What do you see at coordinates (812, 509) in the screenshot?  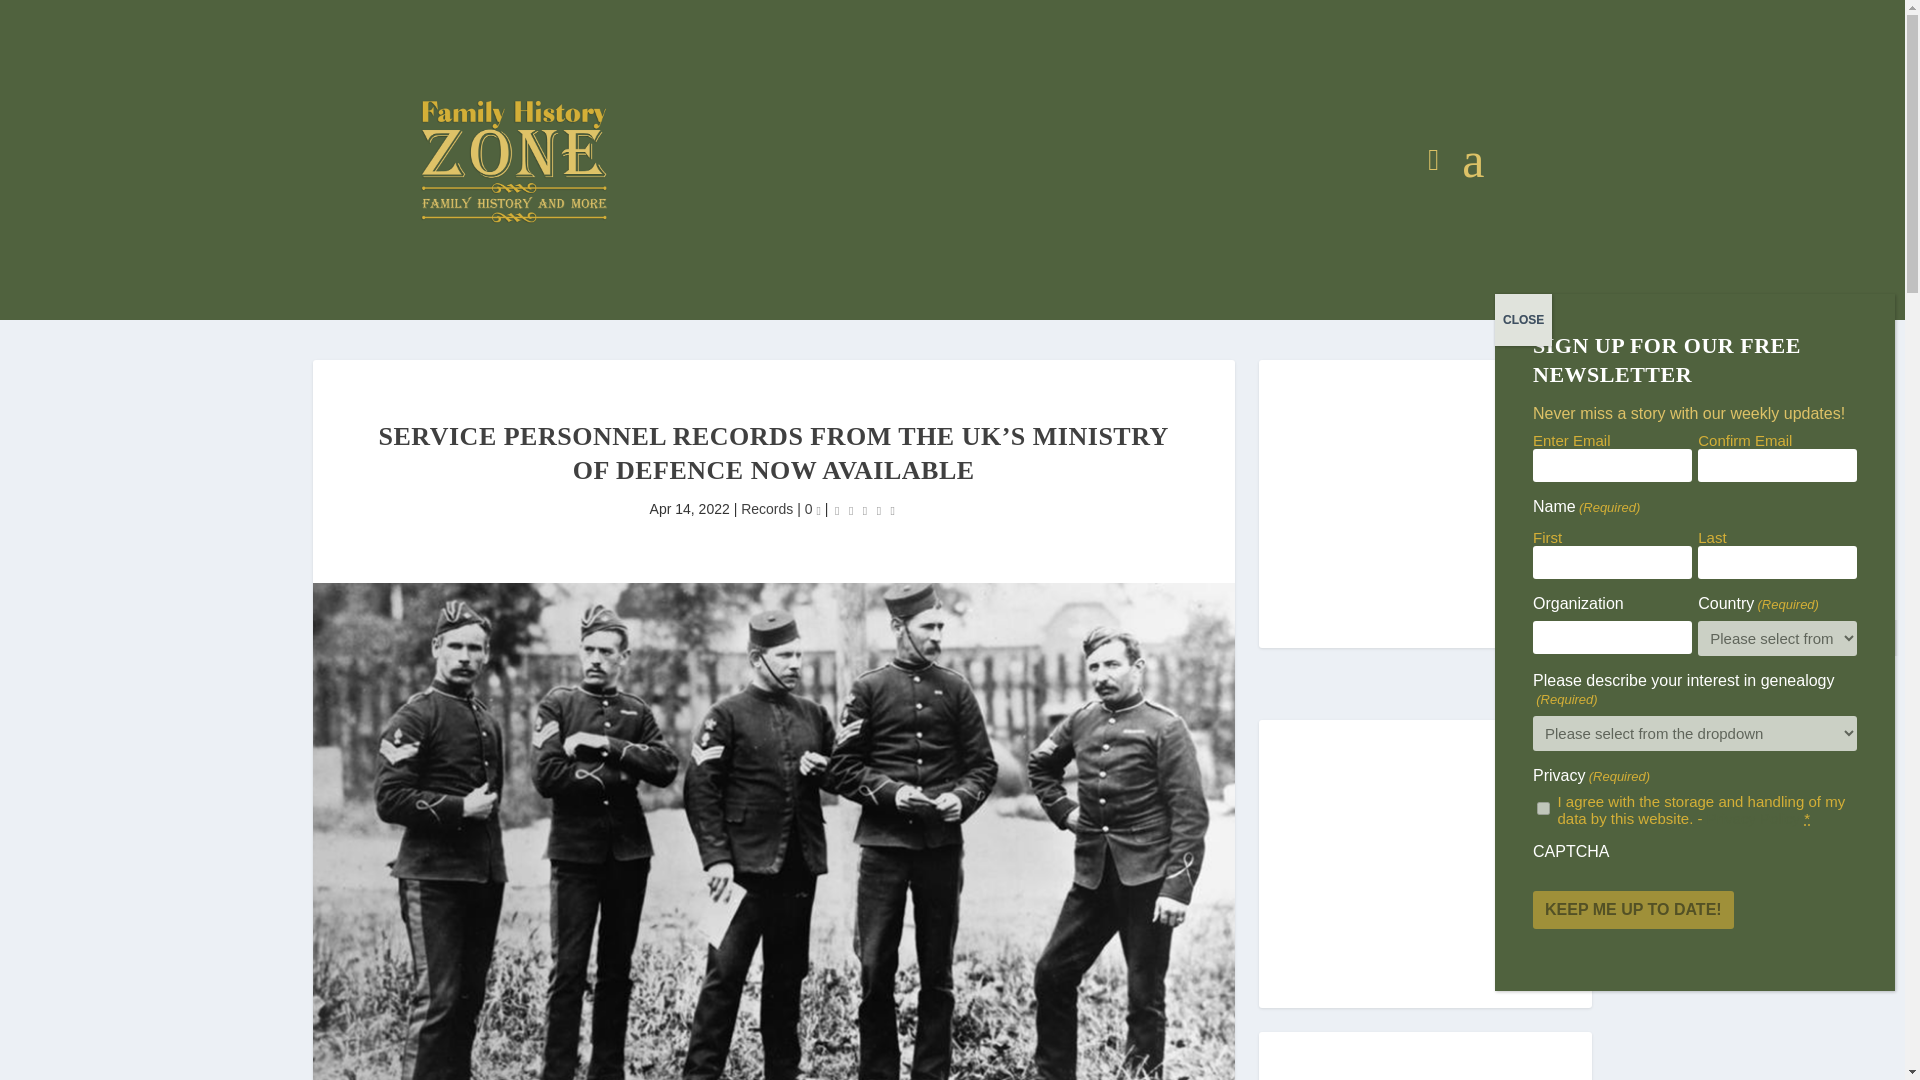 I see `0` at bounding box center [812, 509].